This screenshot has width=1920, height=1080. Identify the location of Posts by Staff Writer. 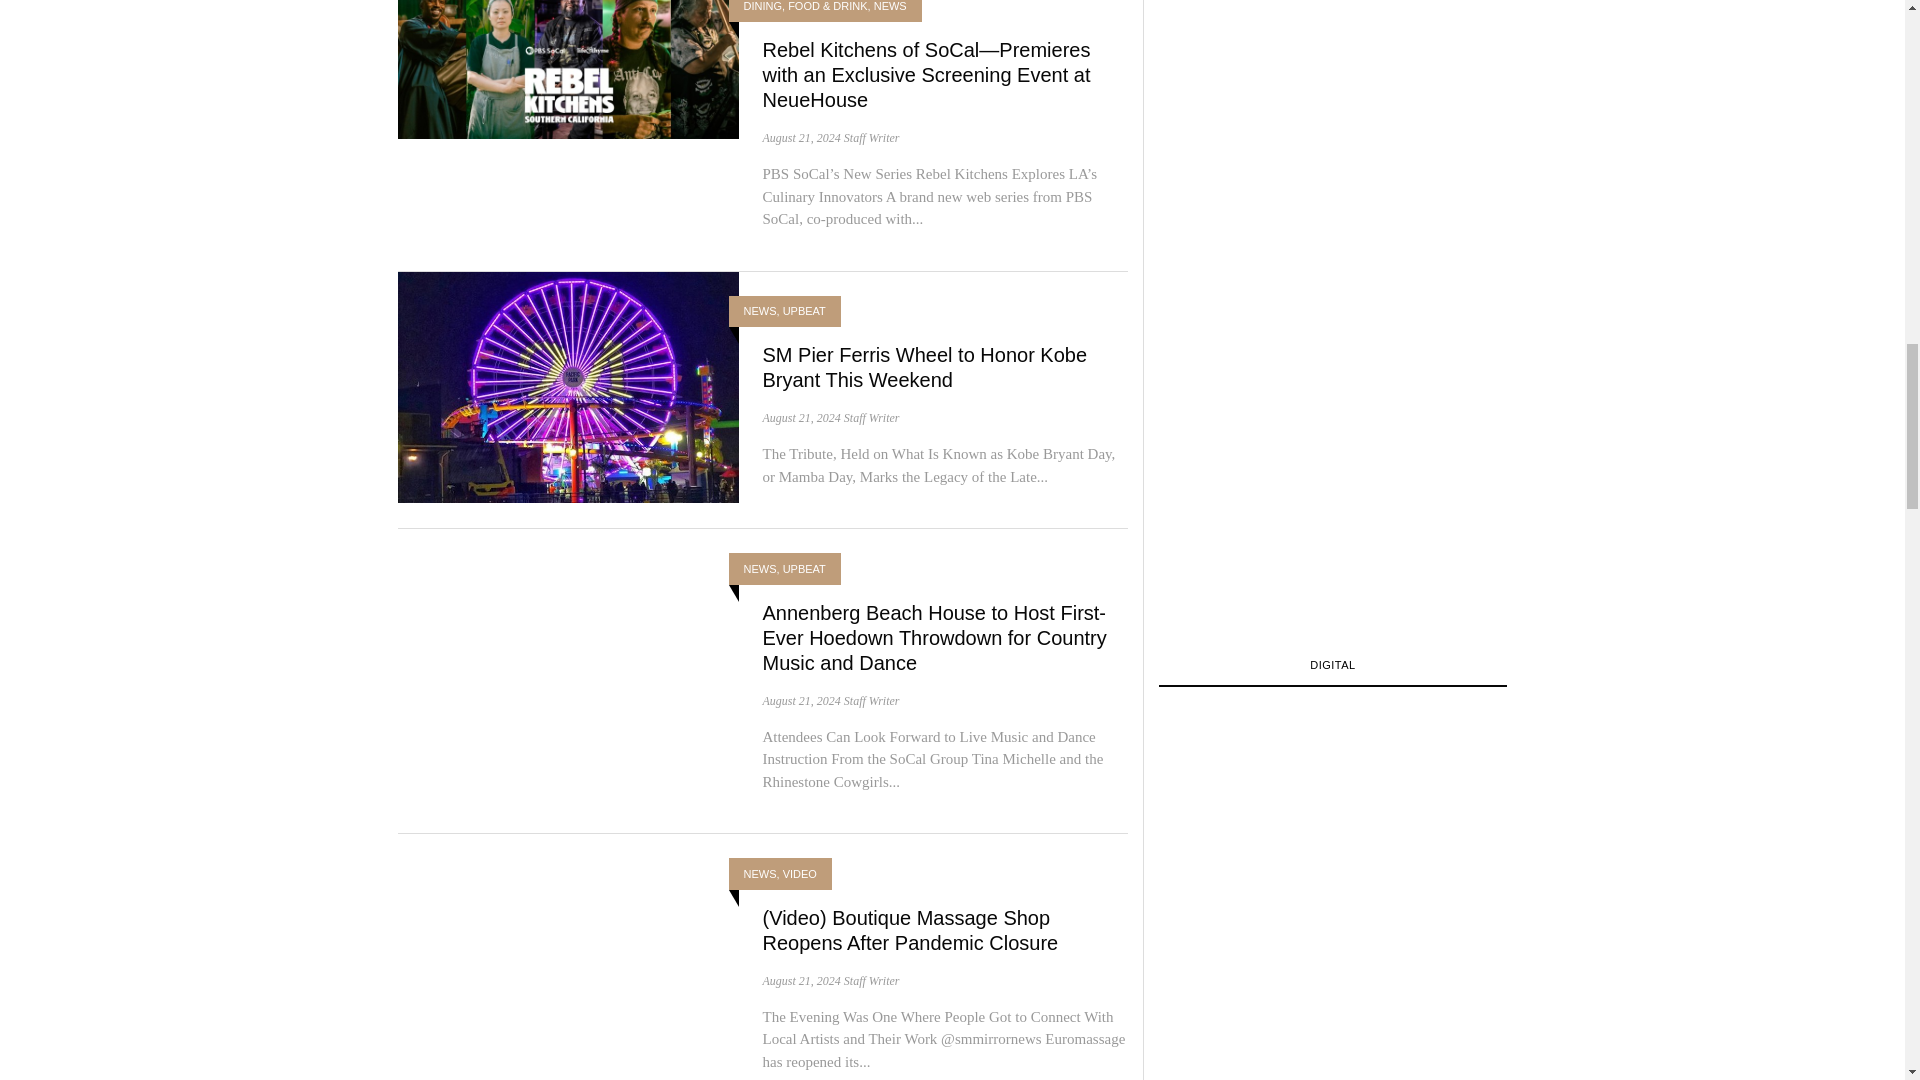
(872, 418).